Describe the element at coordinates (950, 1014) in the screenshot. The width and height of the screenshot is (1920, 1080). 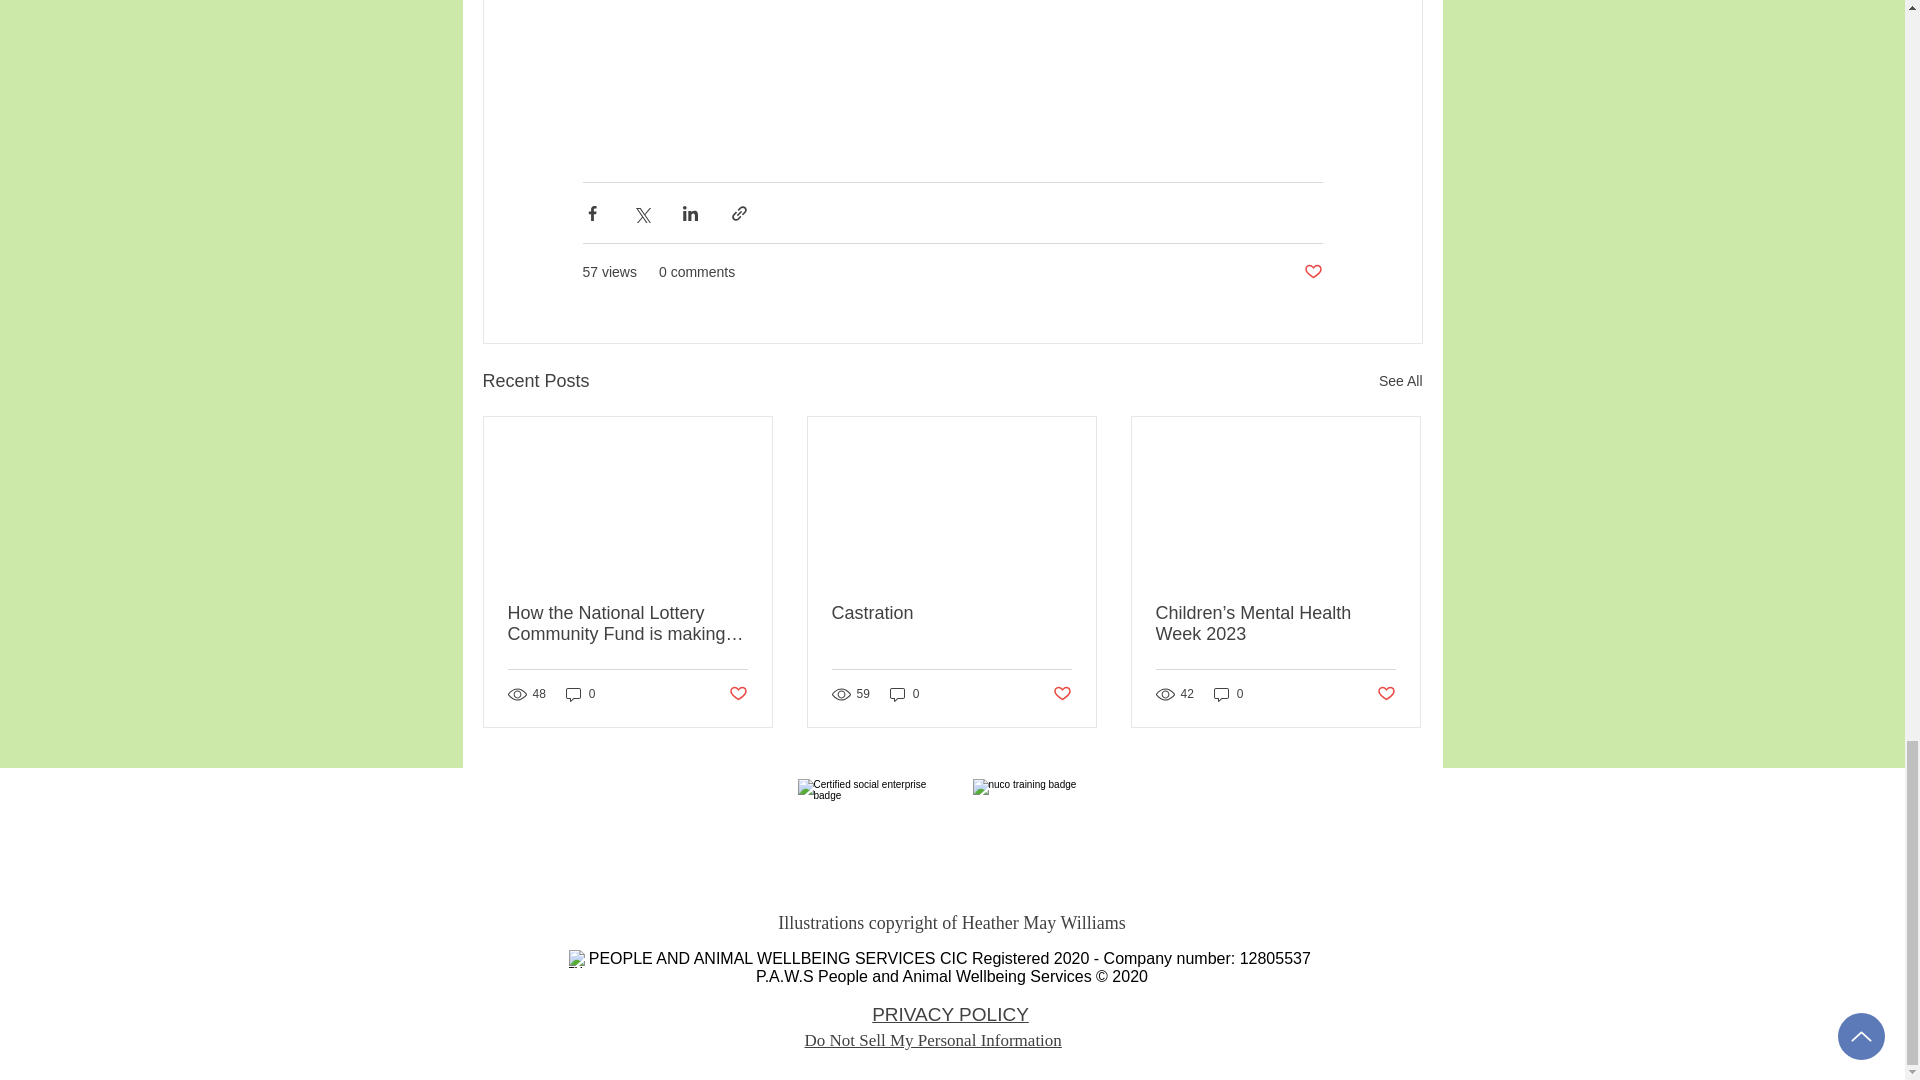
I see `PRIVACY POLICY` at that location.